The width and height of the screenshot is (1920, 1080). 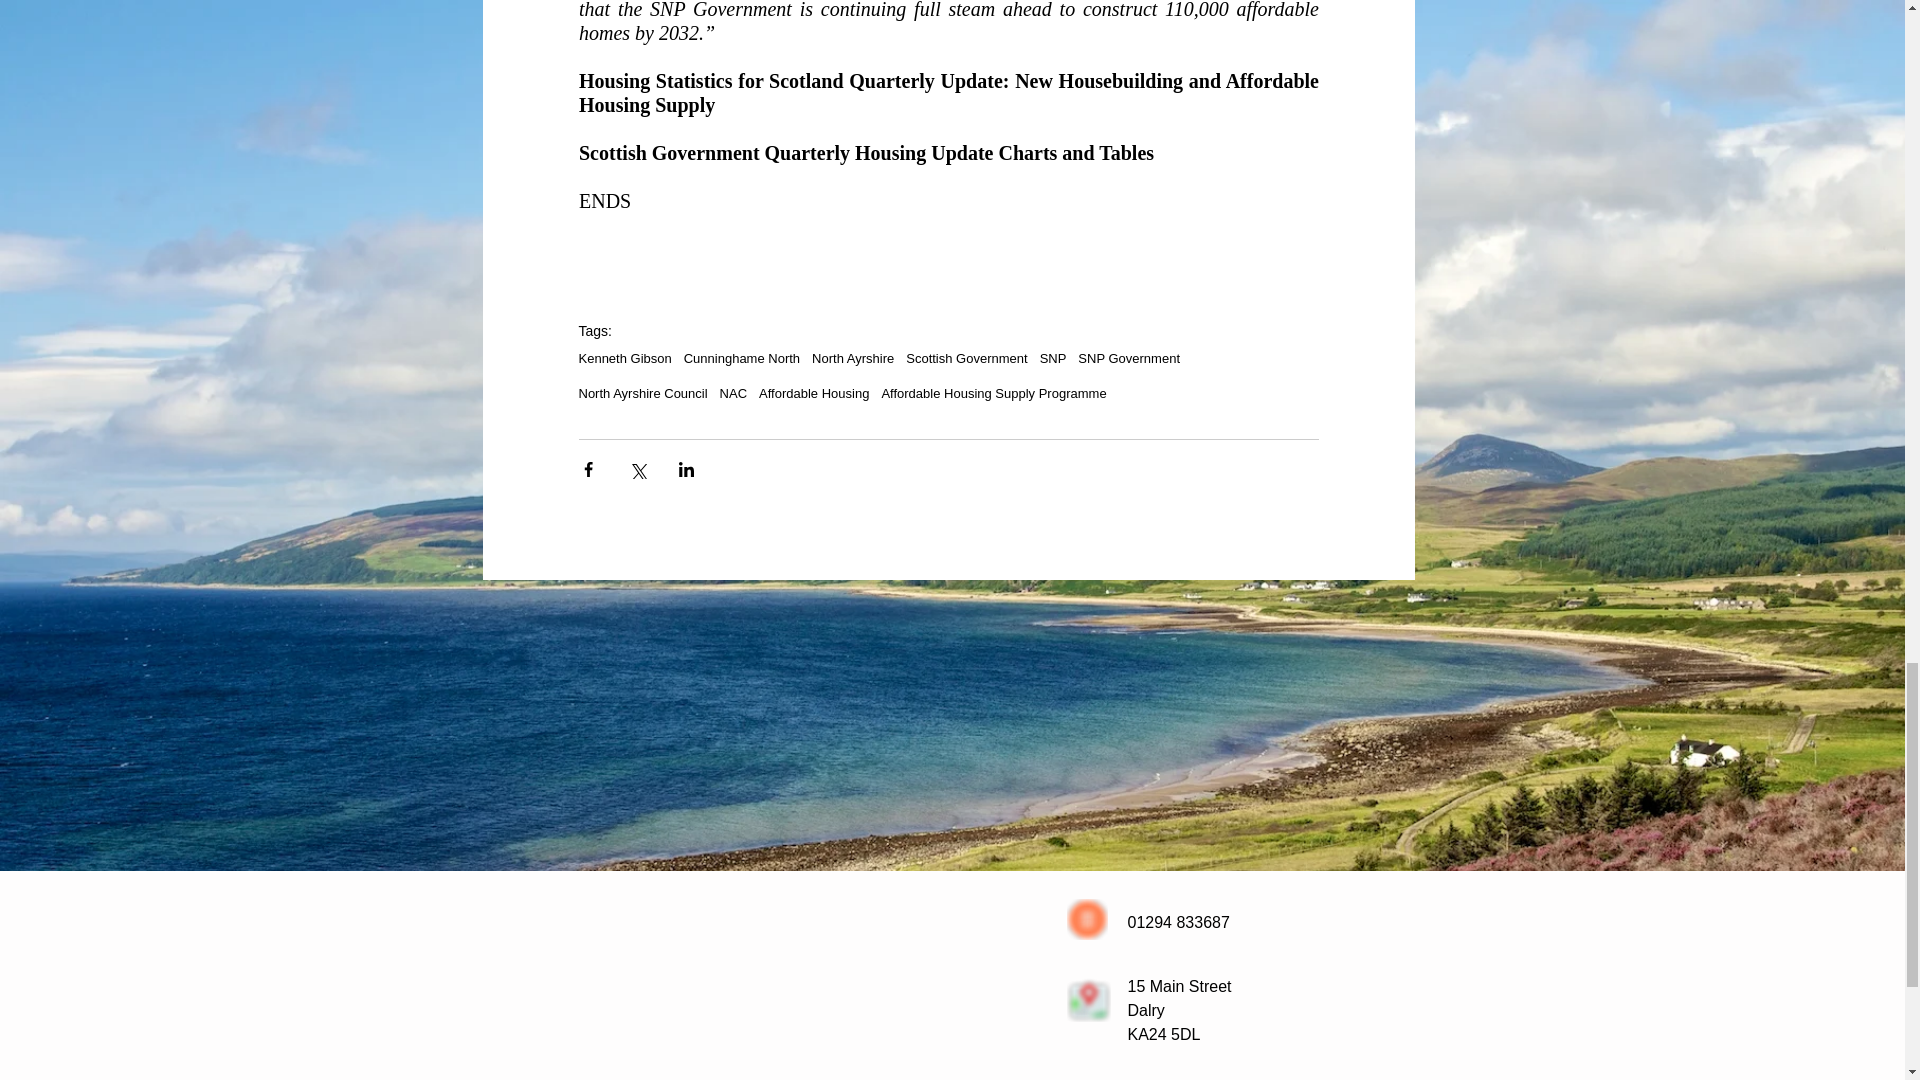 I want to click on SNP, so click(x=1054, y=358).